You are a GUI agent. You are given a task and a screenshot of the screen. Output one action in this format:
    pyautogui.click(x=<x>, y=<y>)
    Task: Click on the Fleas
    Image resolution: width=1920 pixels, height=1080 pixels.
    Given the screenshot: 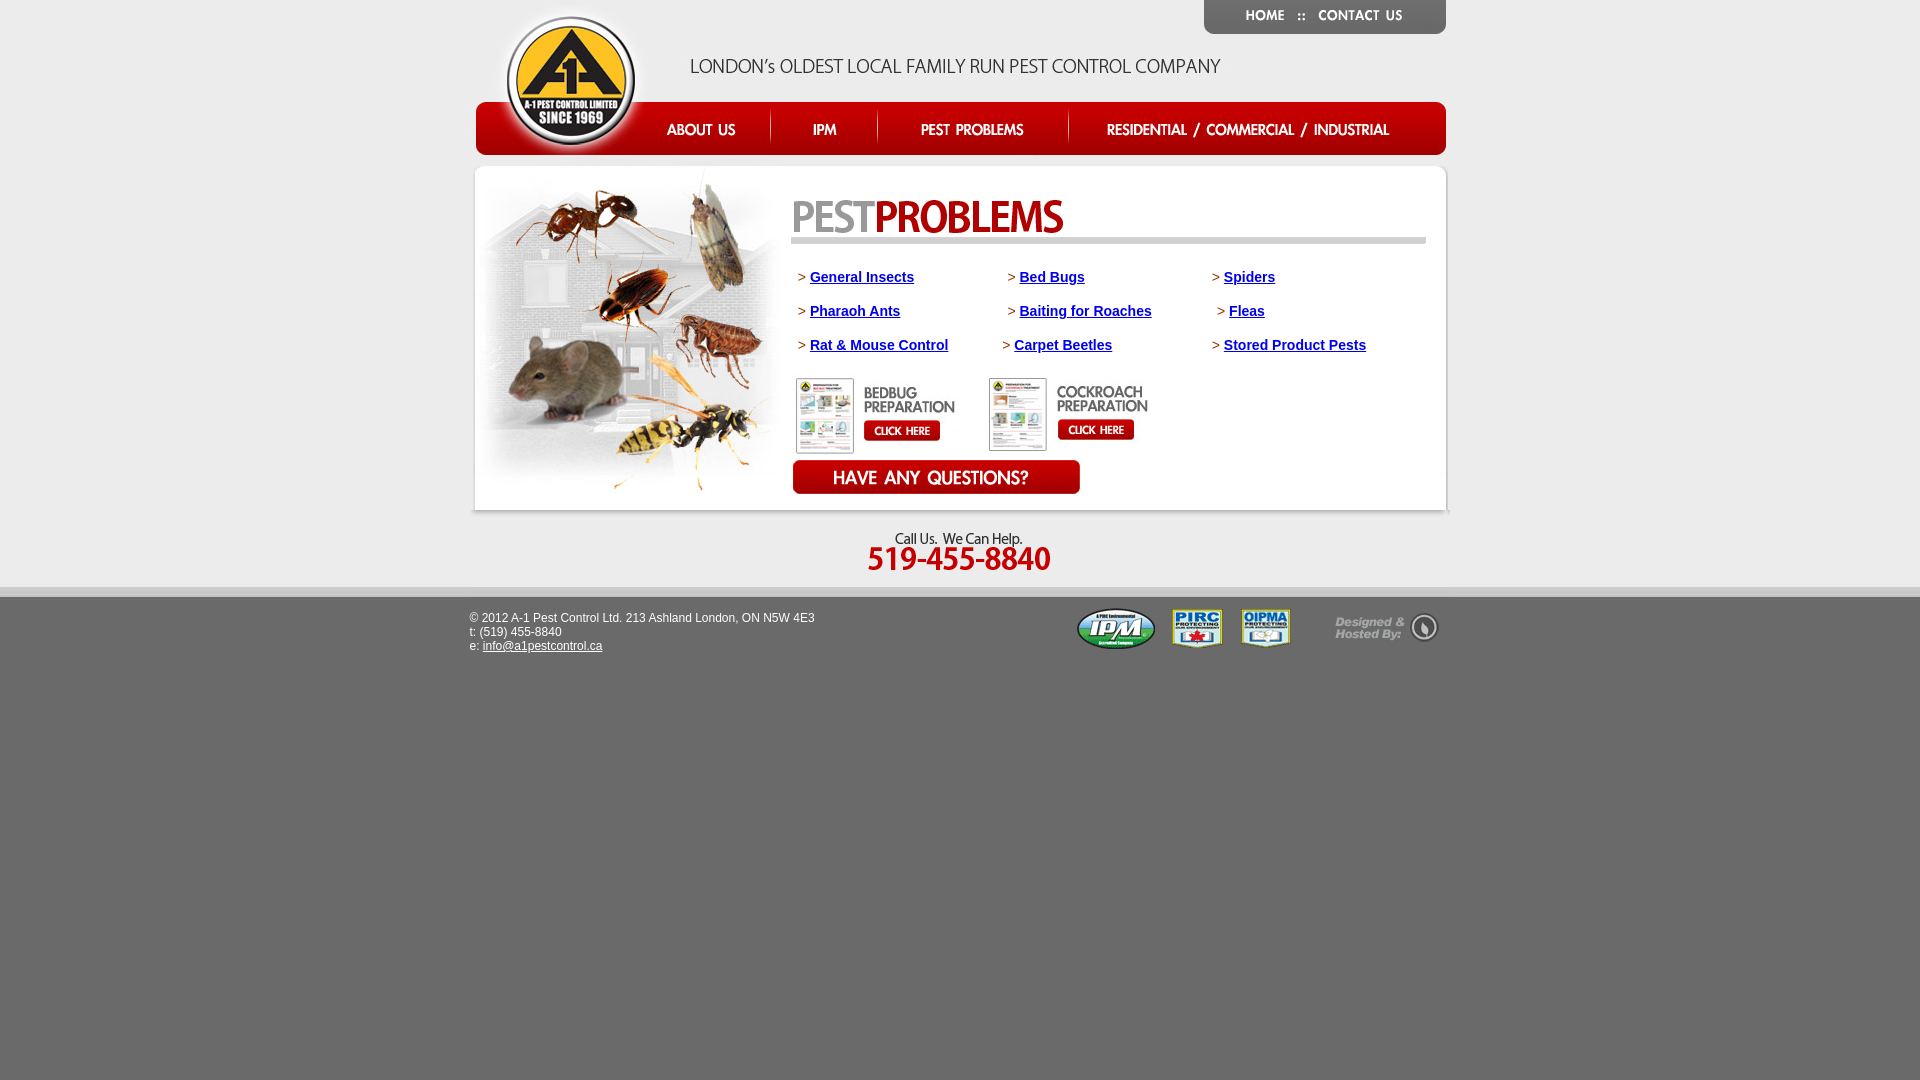 What is the action you would take?
    pyautogui.click(x=1247, y=311)
    